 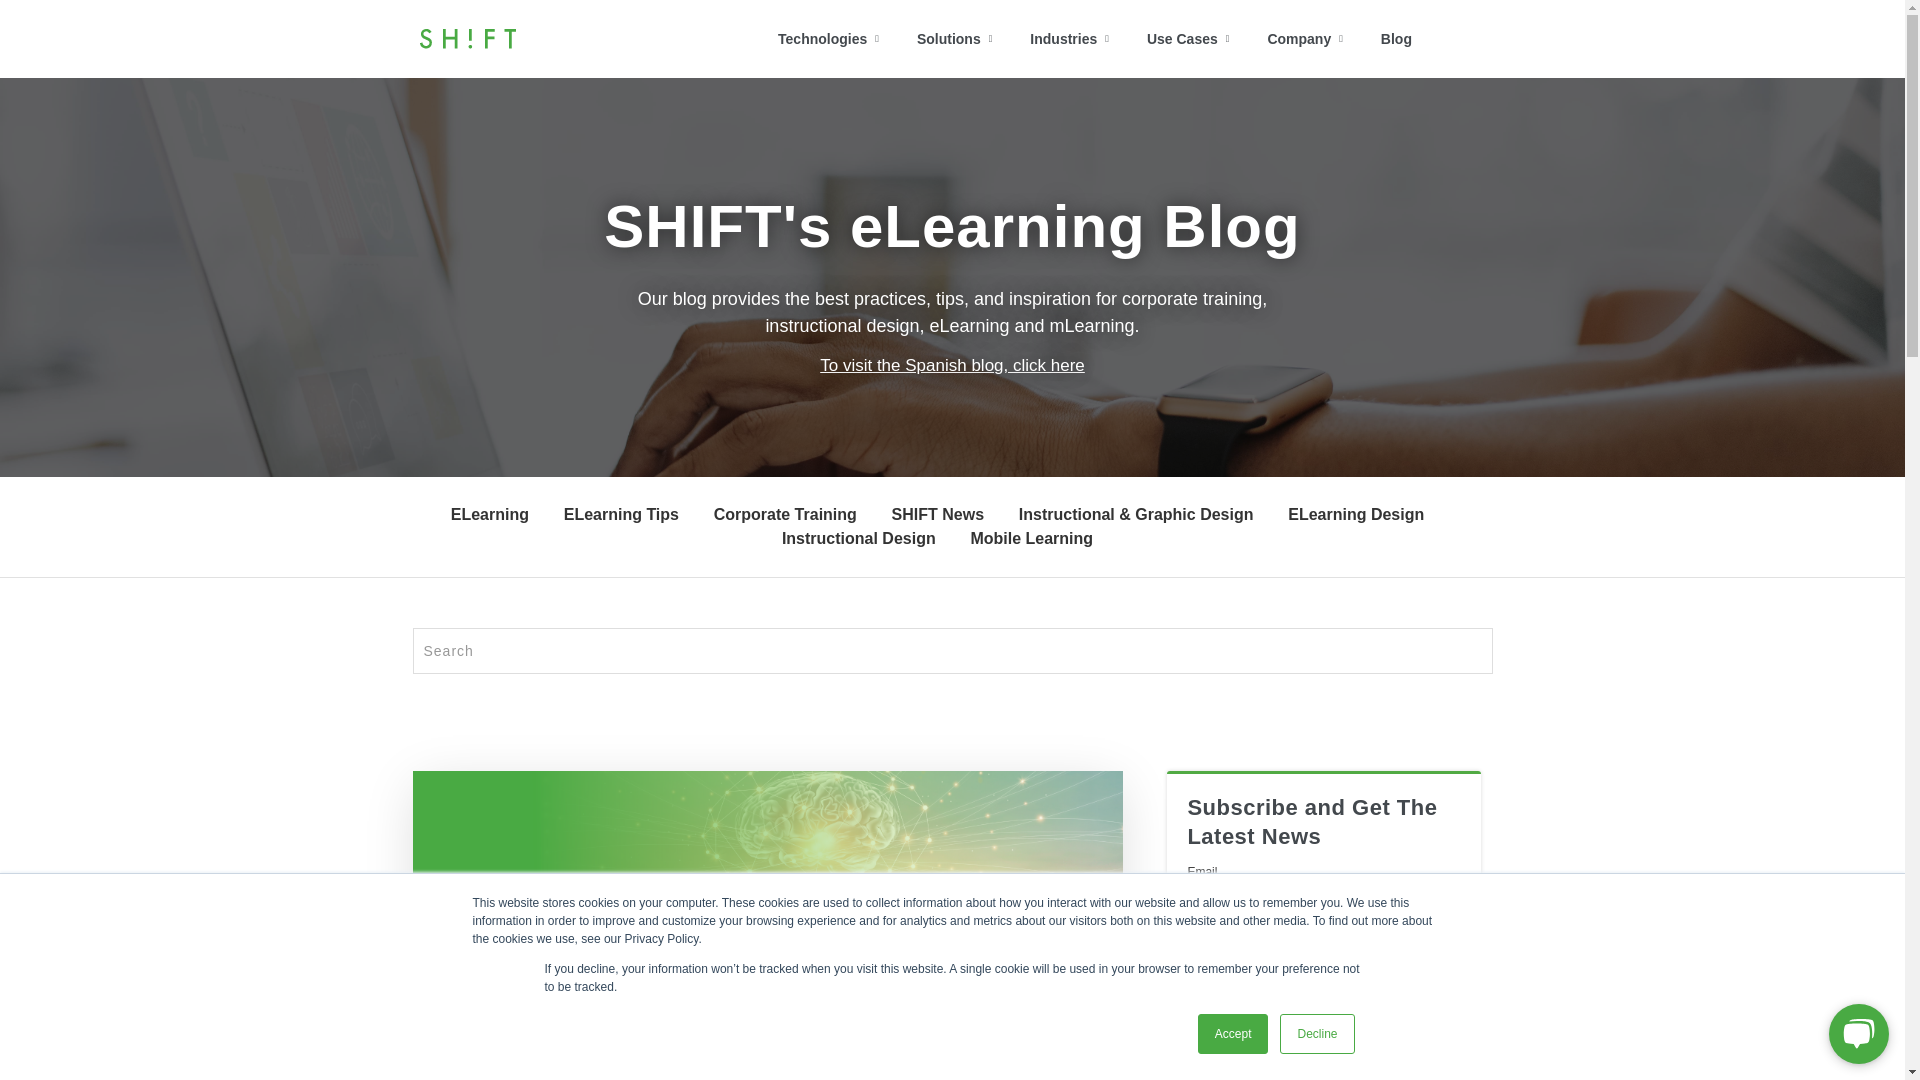 What do you see at coordinates (954, 39) in the screenshot?
I see `Solutions` at bounding box center [954, 39].